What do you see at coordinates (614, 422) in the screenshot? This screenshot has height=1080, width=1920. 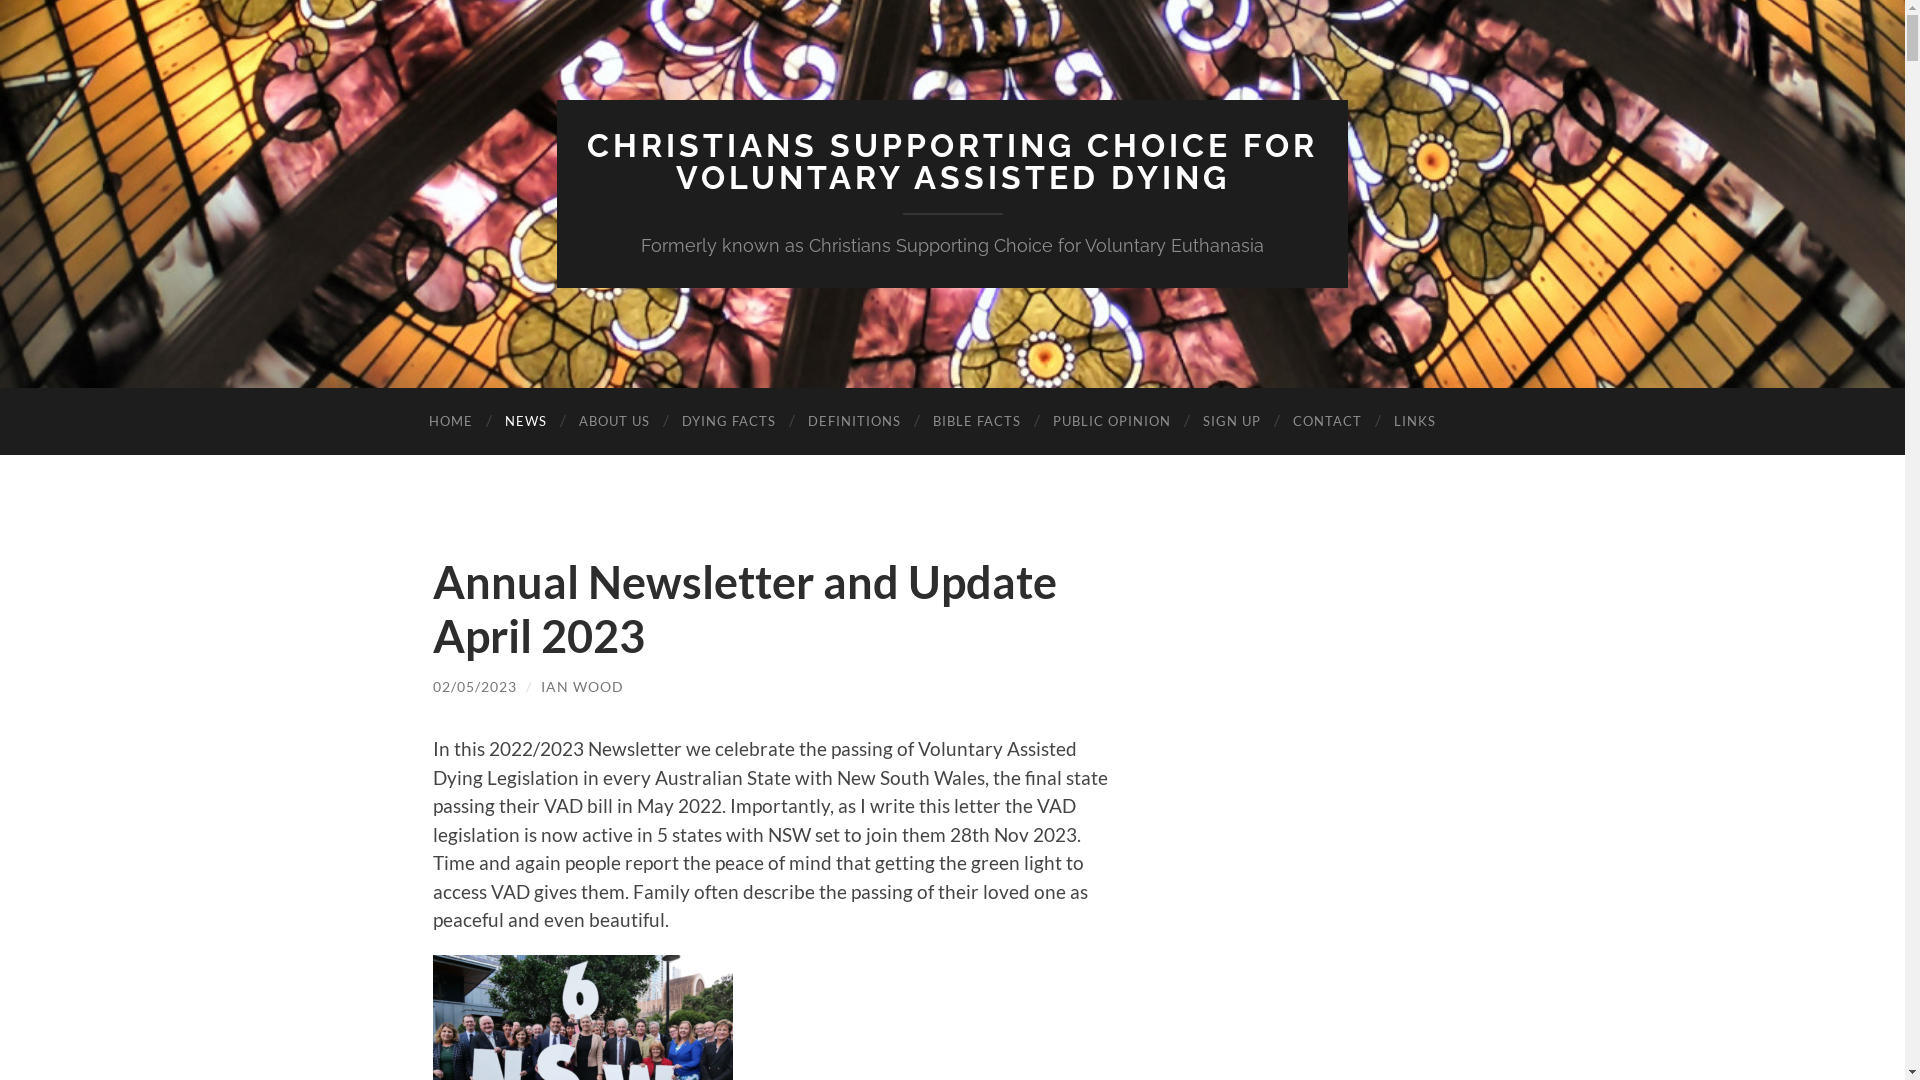 I see `ABOUT US` at bounding box center [614, 422].